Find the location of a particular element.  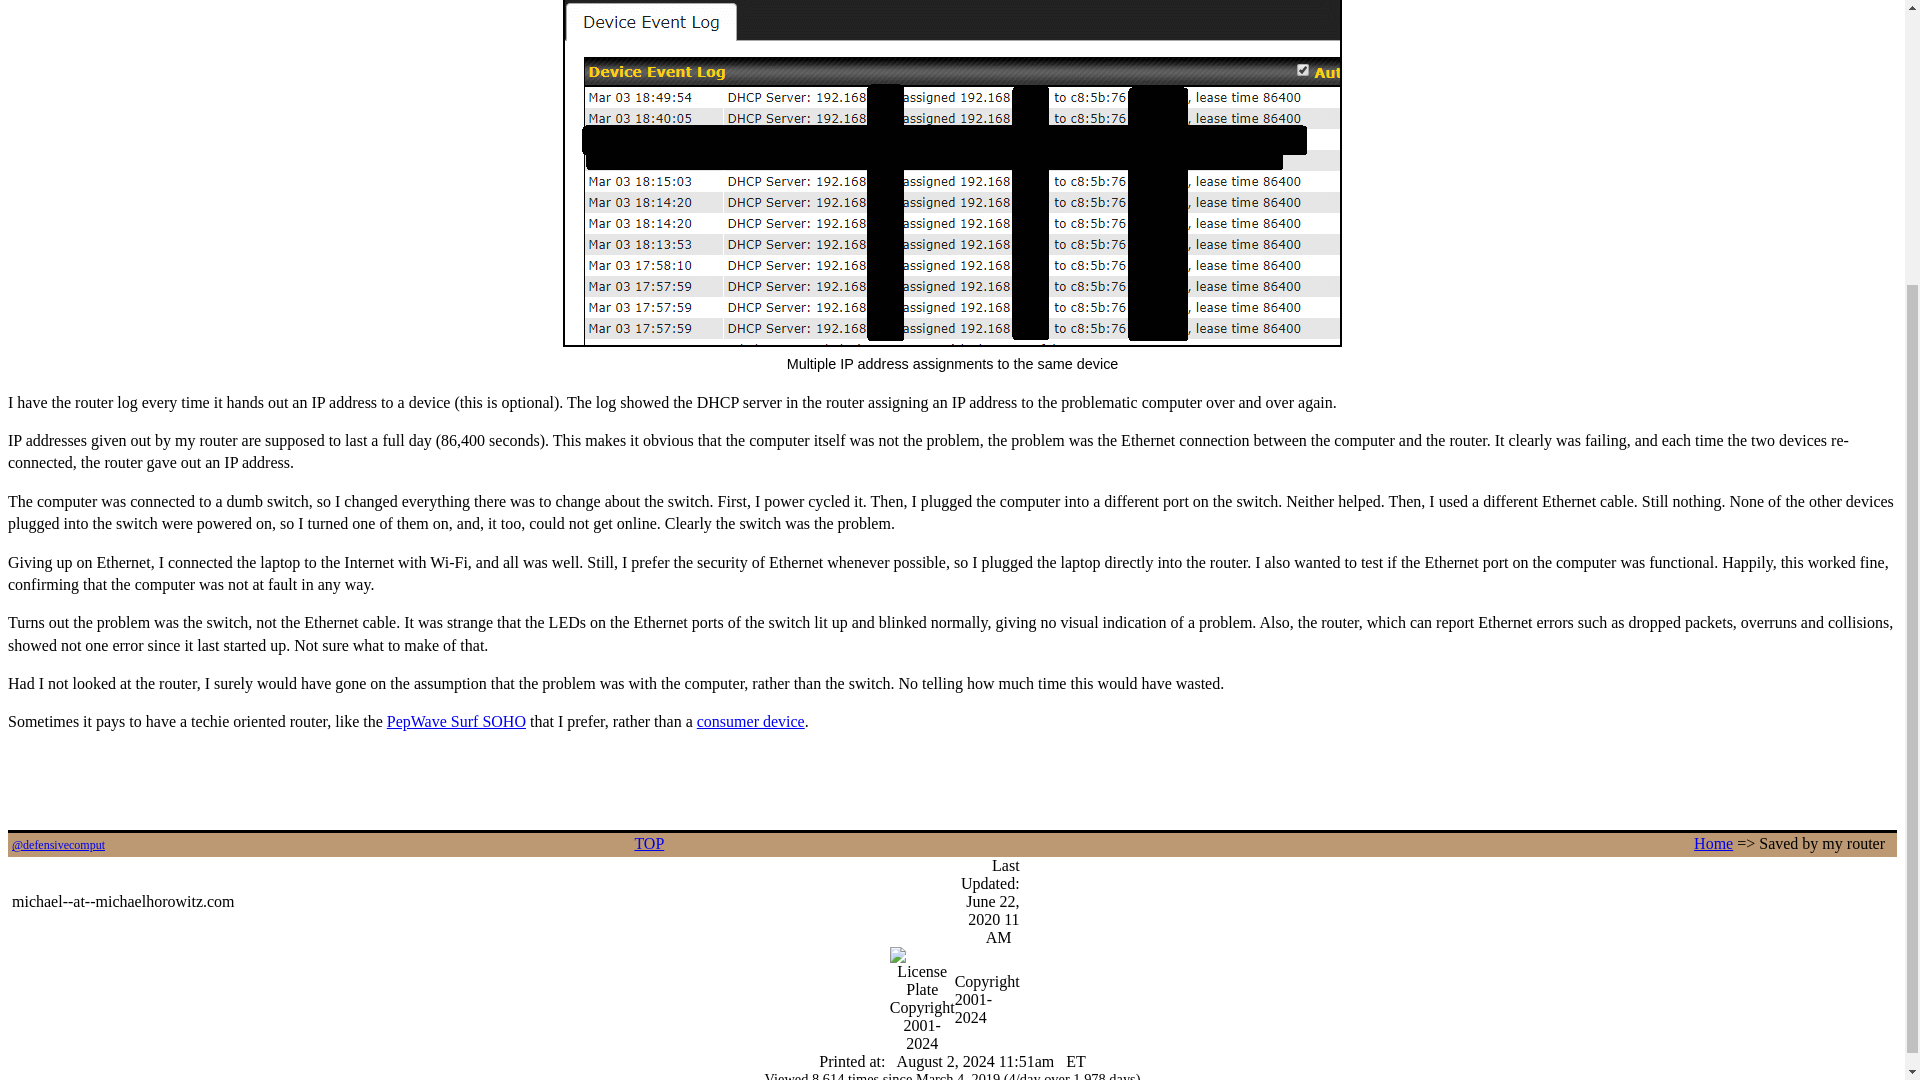

TOP is located at coordinates (648, 843).